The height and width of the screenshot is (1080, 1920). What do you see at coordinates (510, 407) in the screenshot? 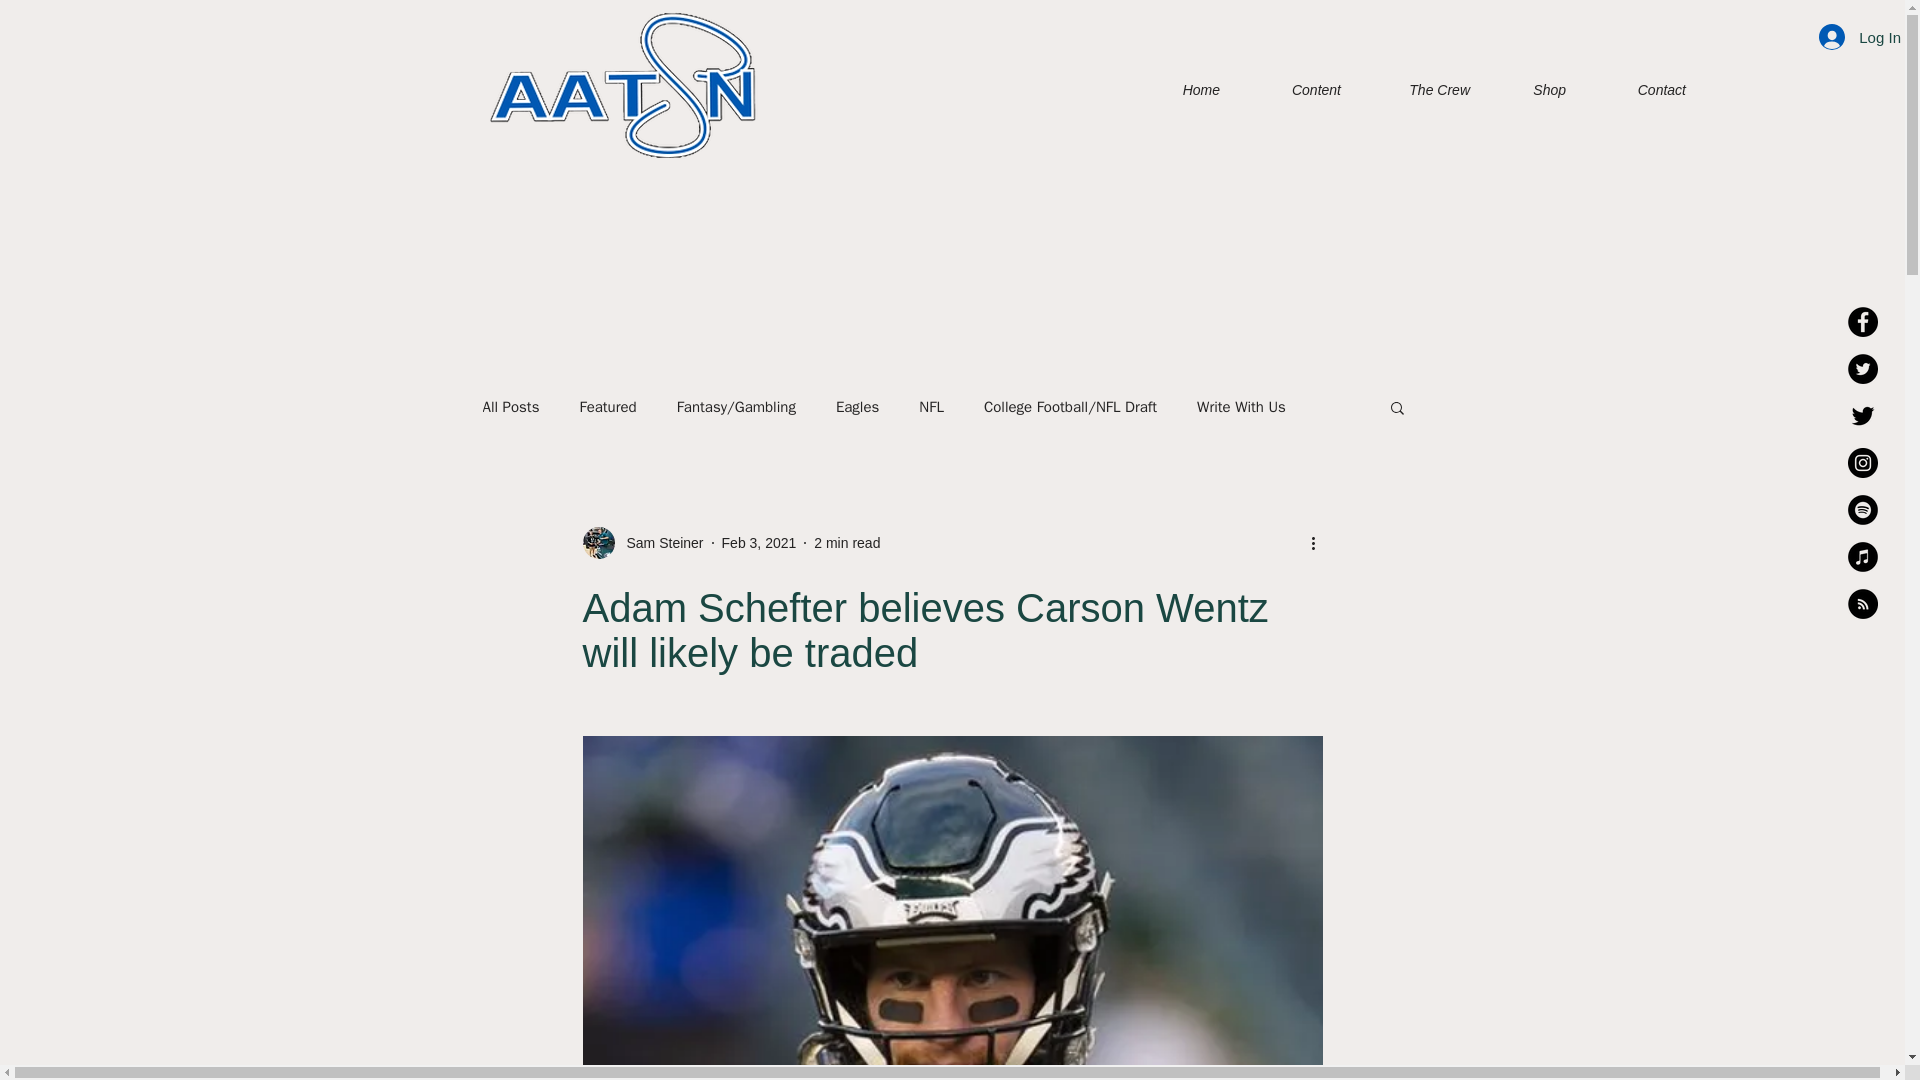
I see `All Posts` at bounding box center [510, 407].